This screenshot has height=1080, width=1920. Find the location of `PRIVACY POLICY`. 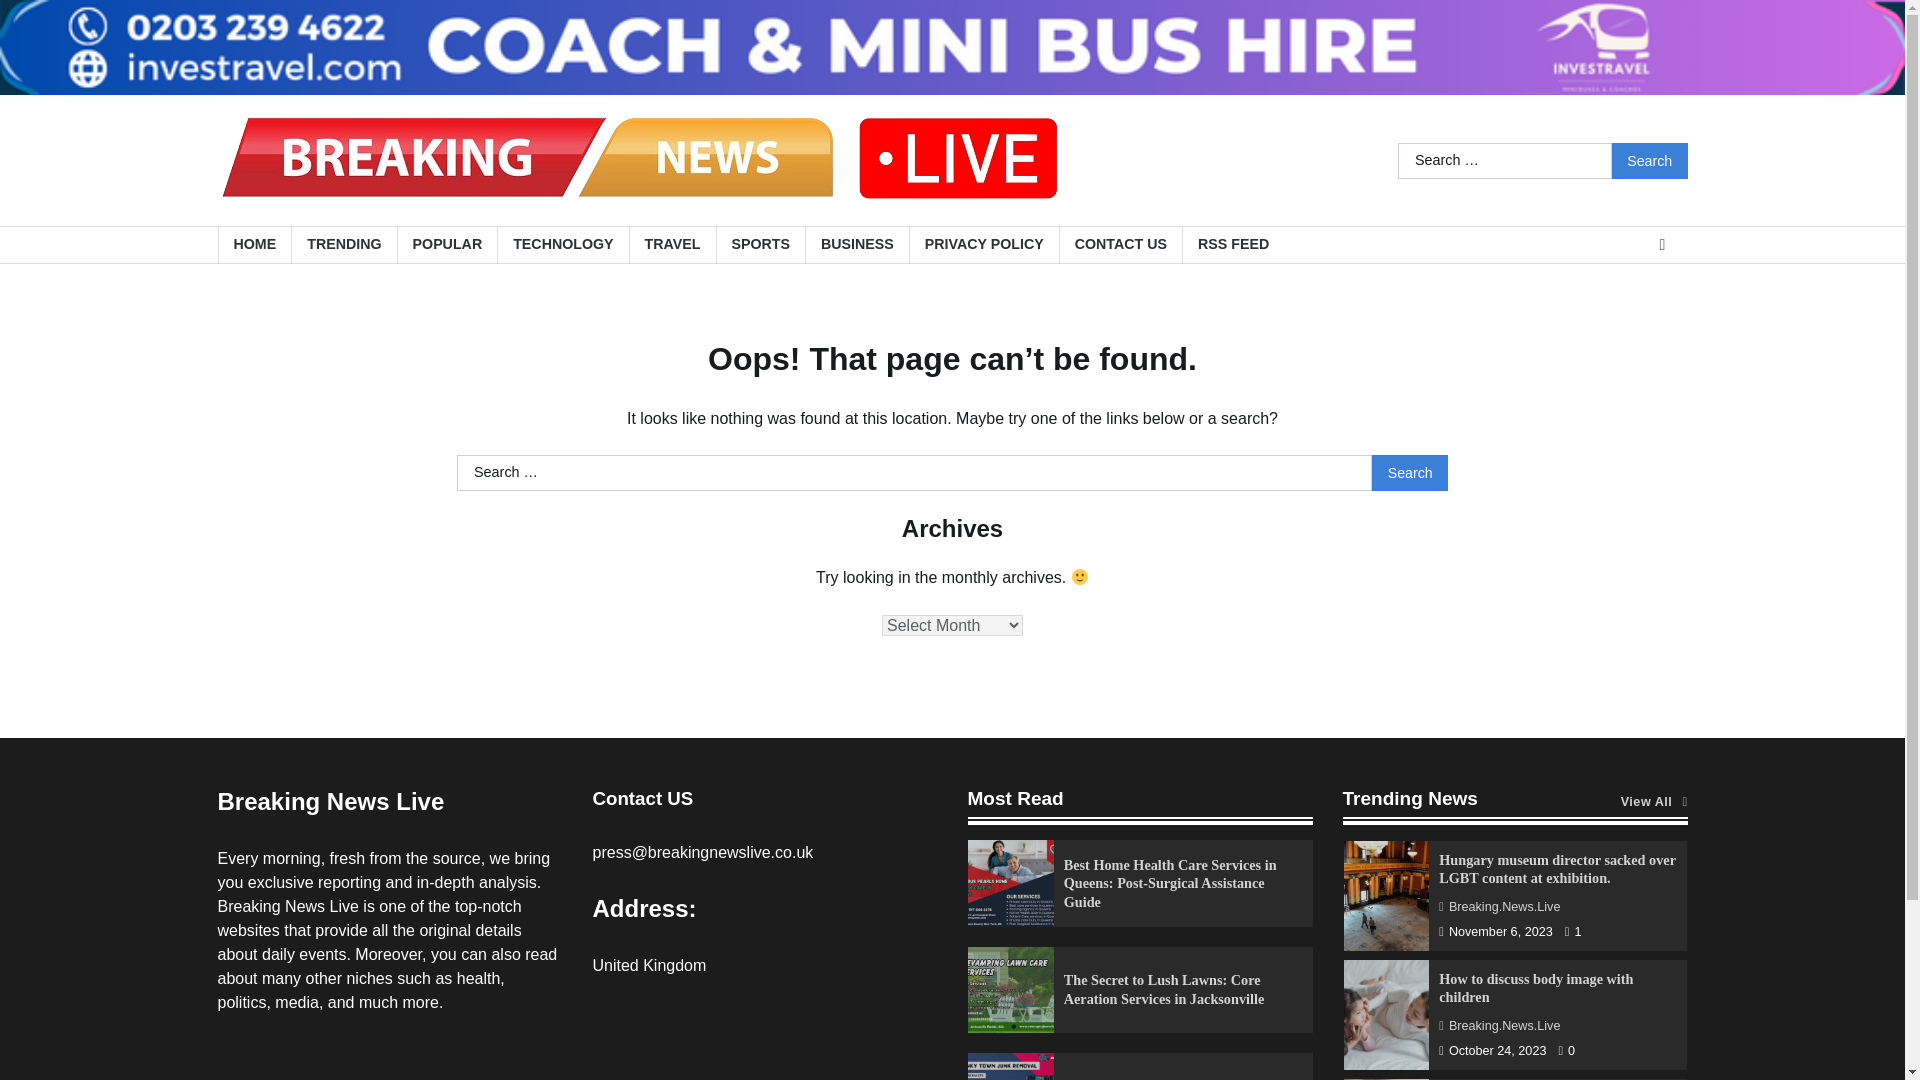

PRIVACY POLICY is located at coordinates (984, 244).